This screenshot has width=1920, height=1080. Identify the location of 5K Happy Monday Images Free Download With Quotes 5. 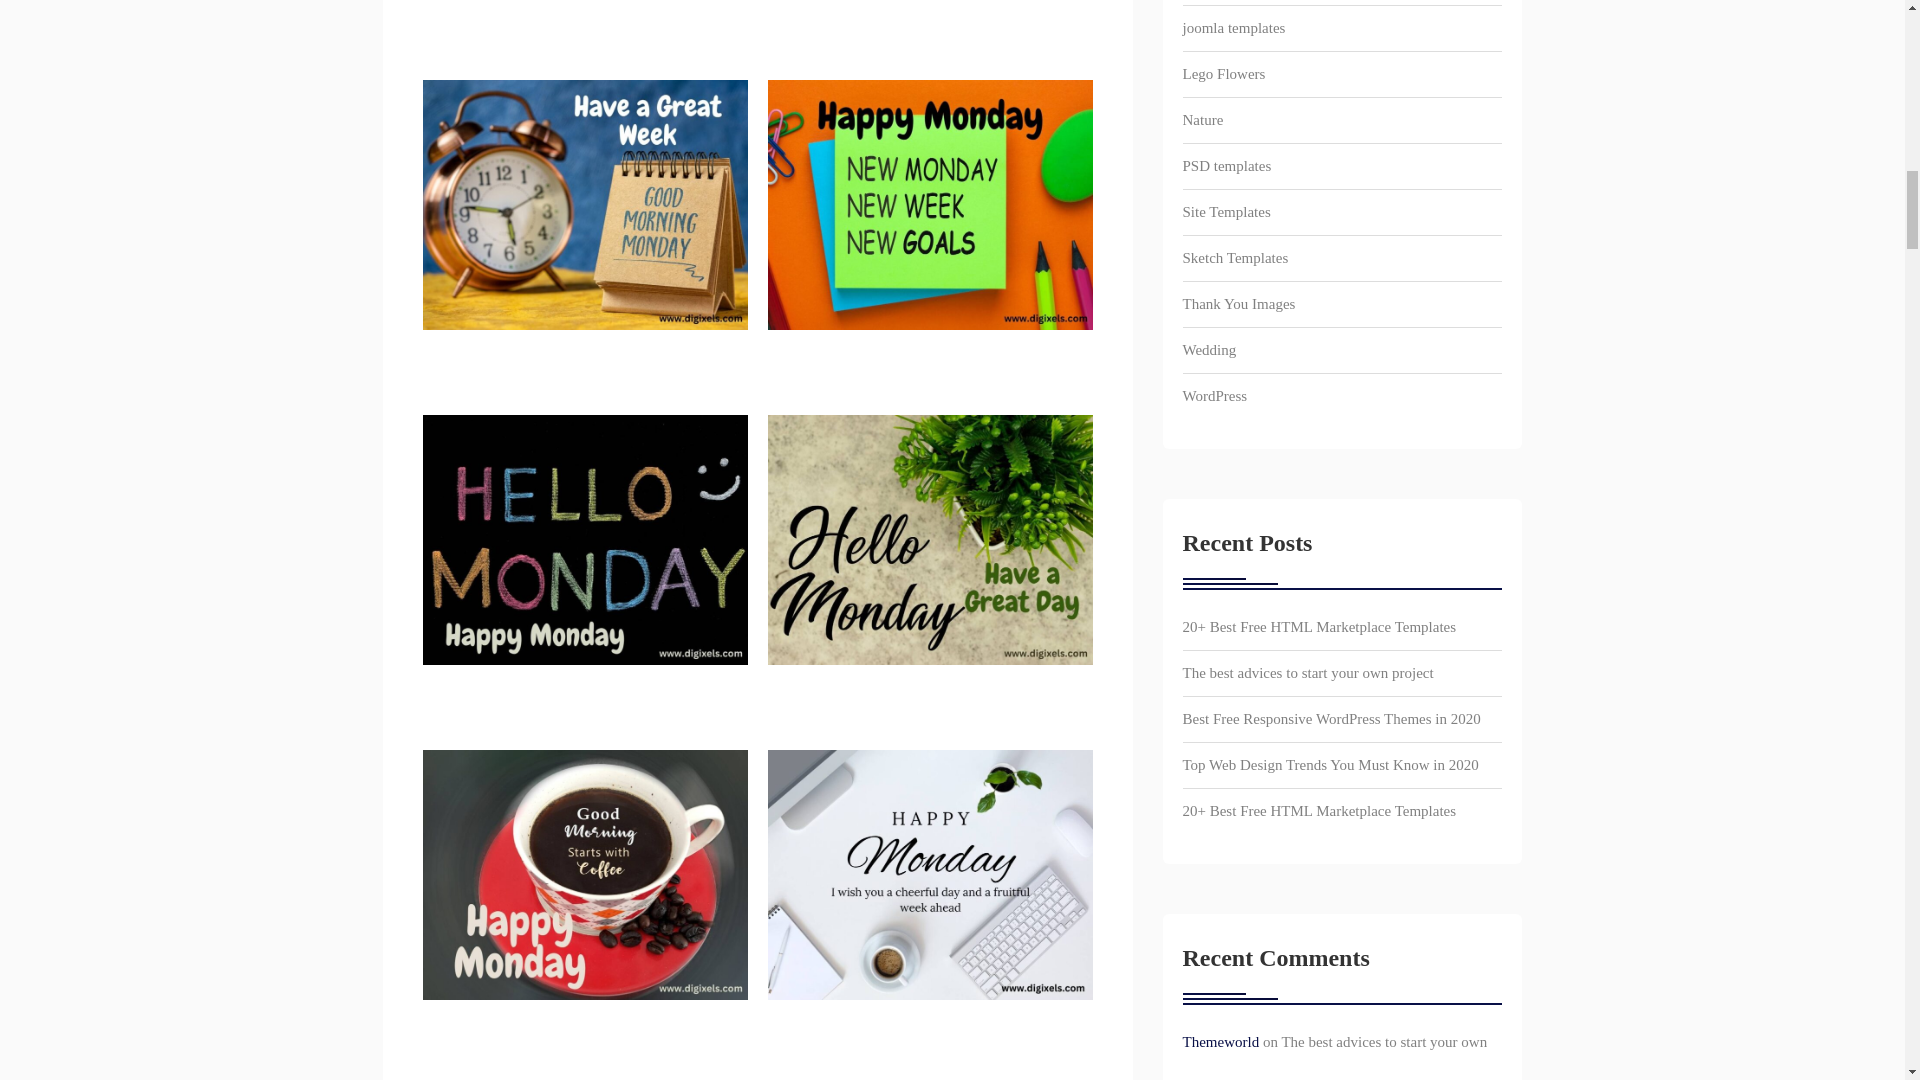
(930, 204).